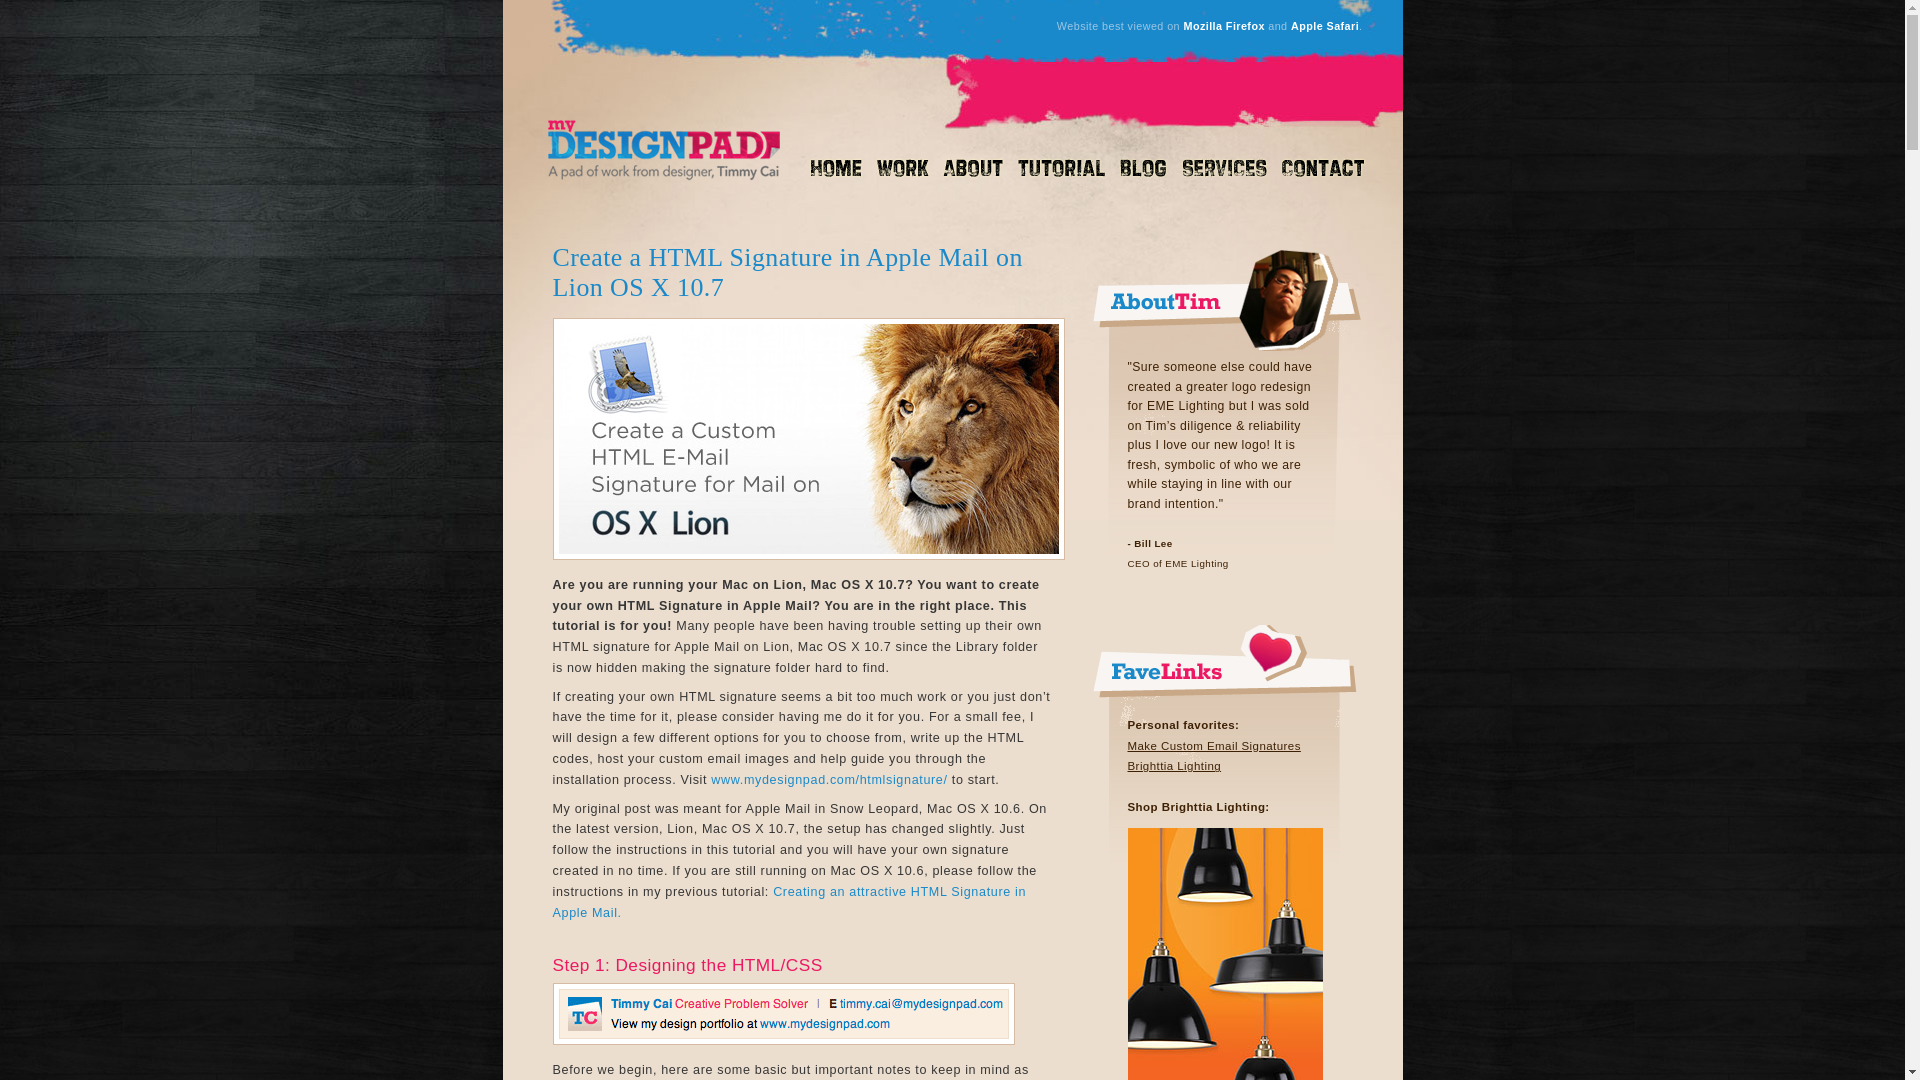 The width and height of the screenshot is (1920, 1080). Describe the element at coordinates (663, 150) in the screenshot. I see `My Design Pad Logo` at that location.